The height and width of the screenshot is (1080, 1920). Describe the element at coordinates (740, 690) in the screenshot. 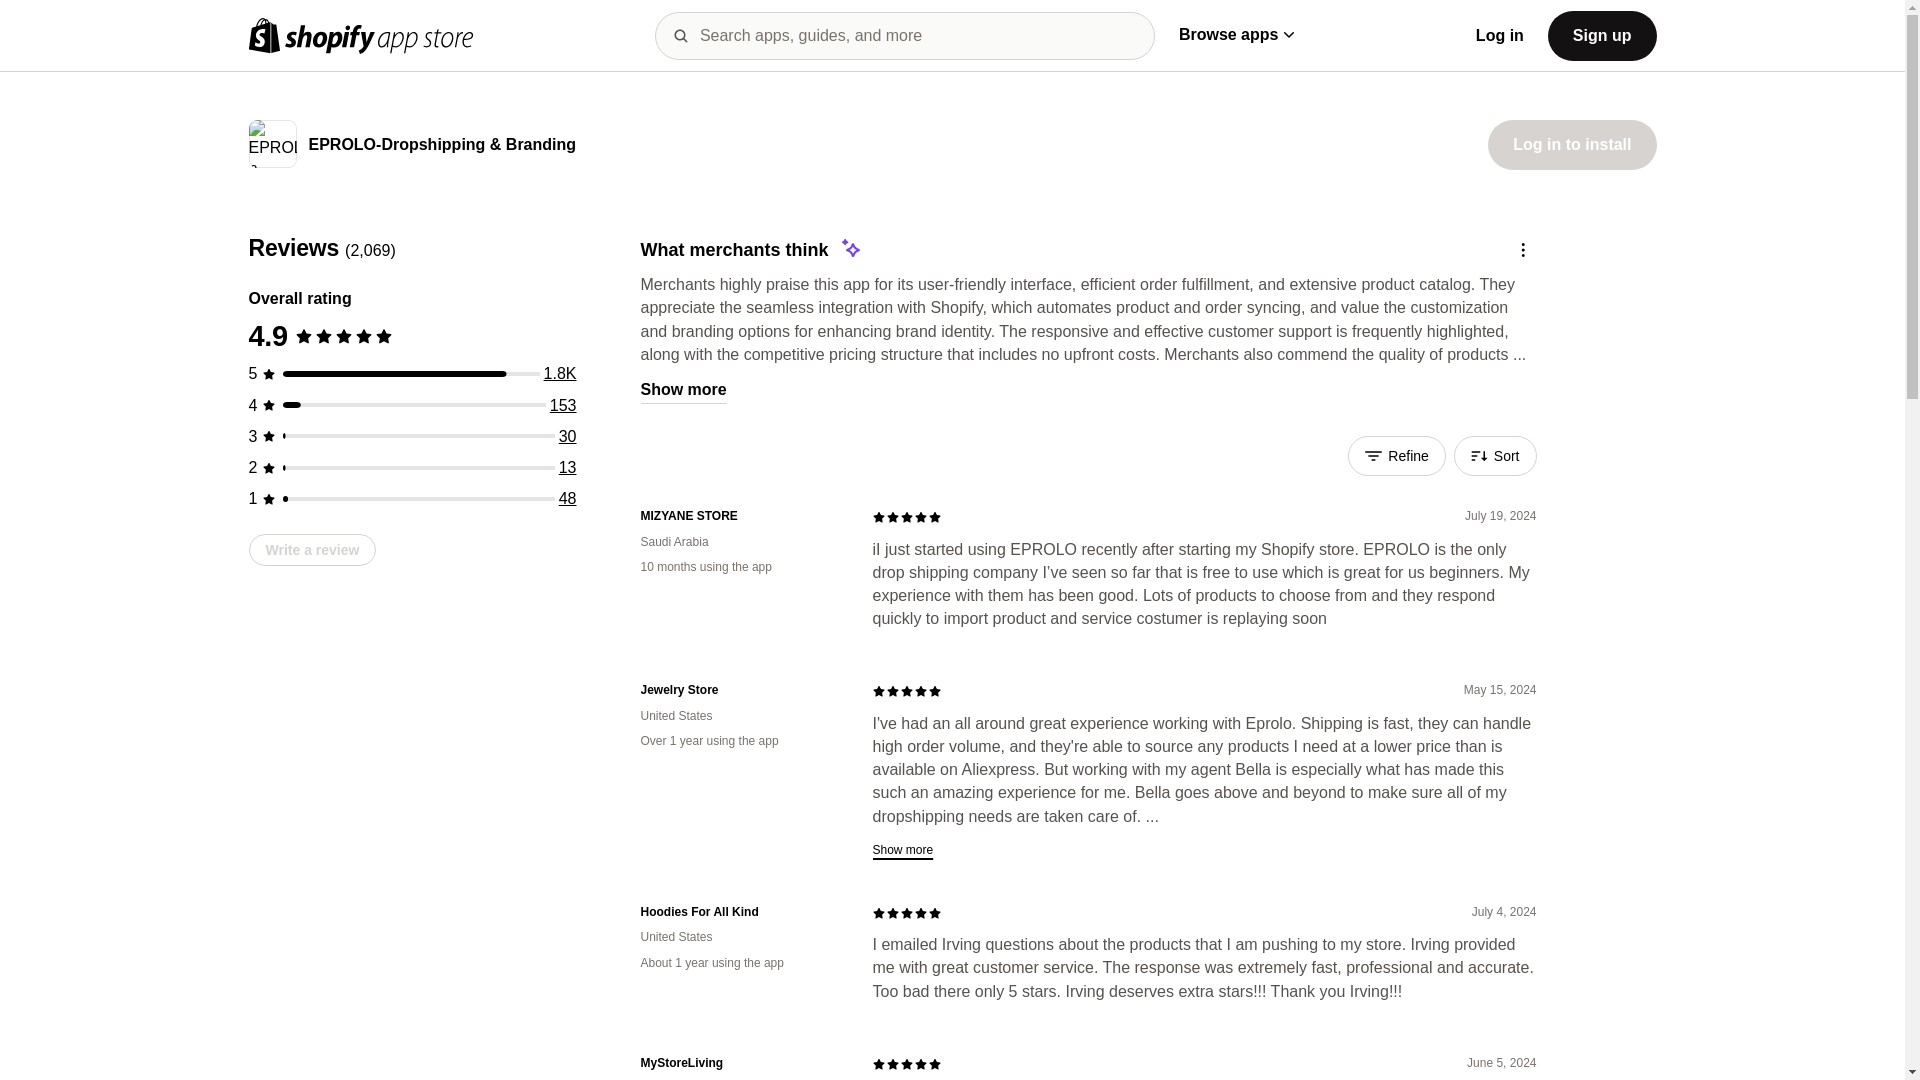

I see `Jewelry Store` at that location.